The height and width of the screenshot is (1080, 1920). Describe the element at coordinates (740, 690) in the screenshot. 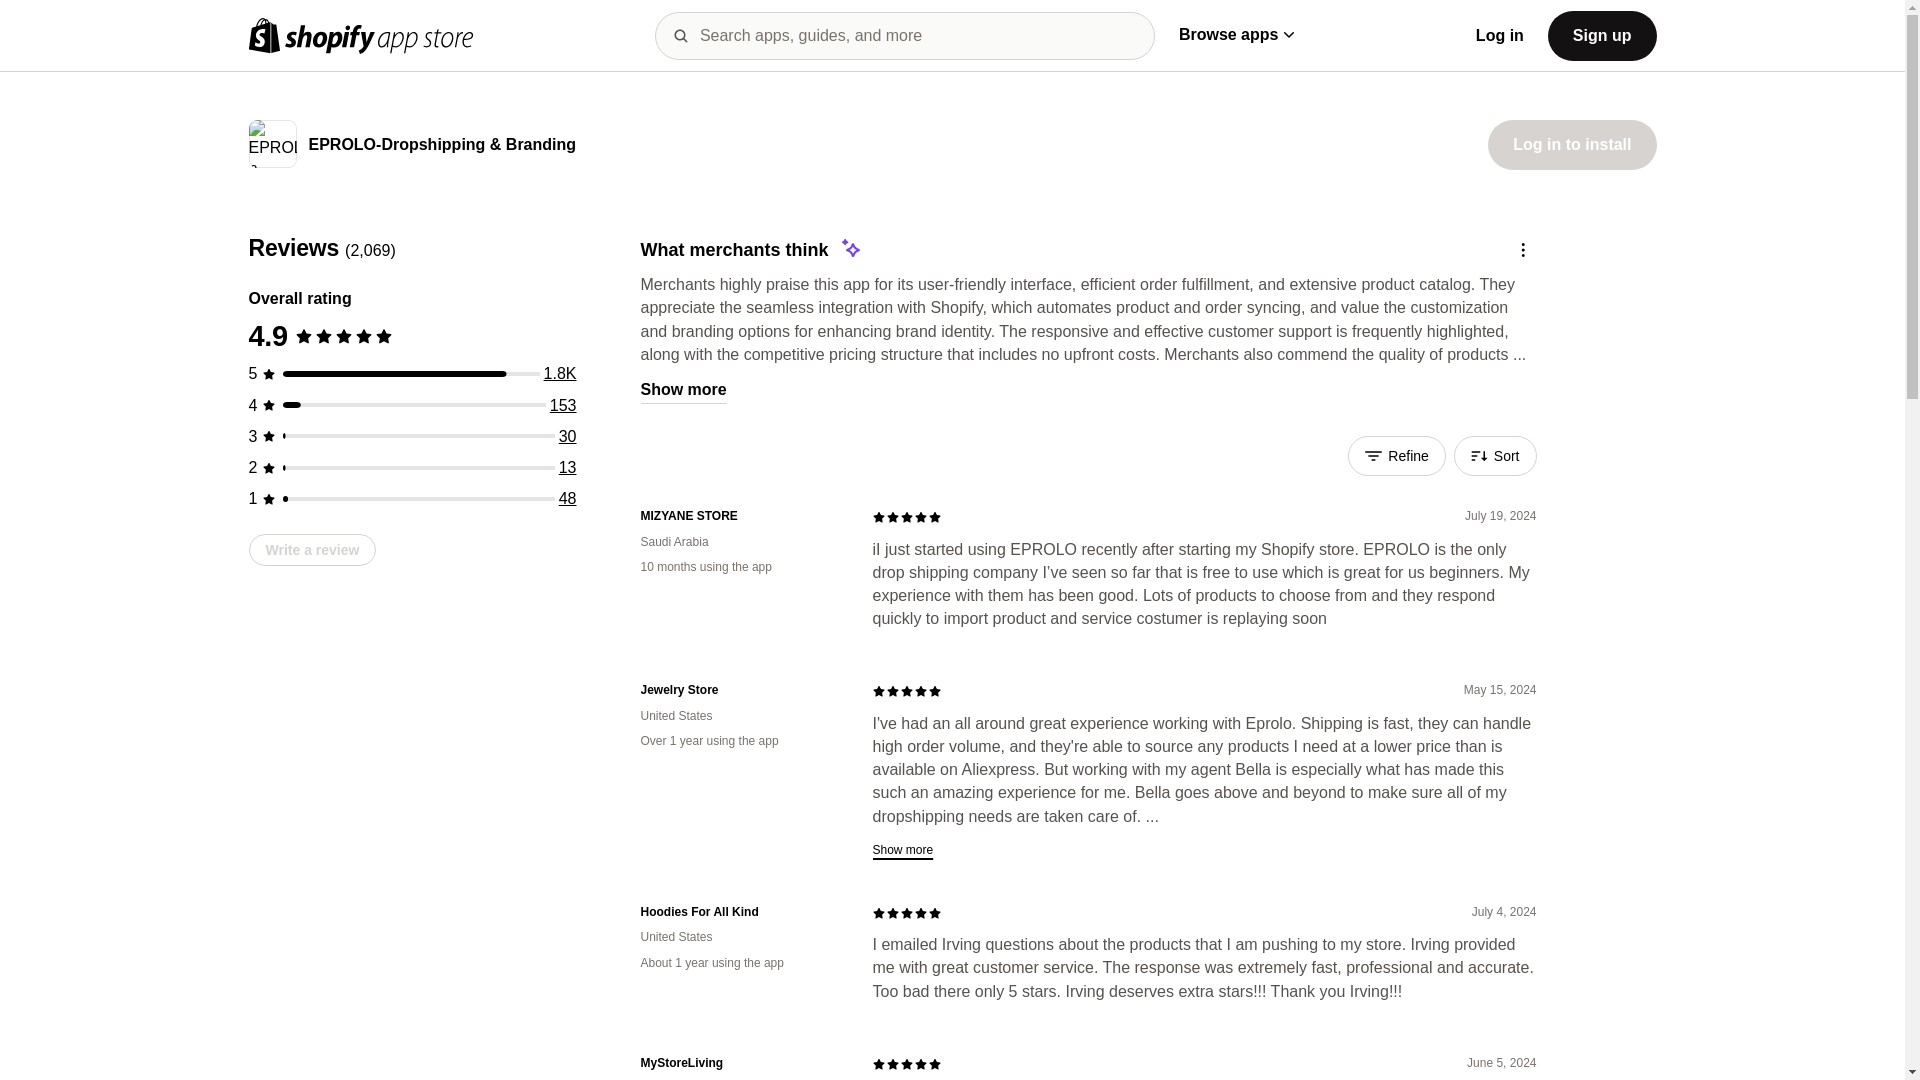

I see `Jewelry Store` at that location.